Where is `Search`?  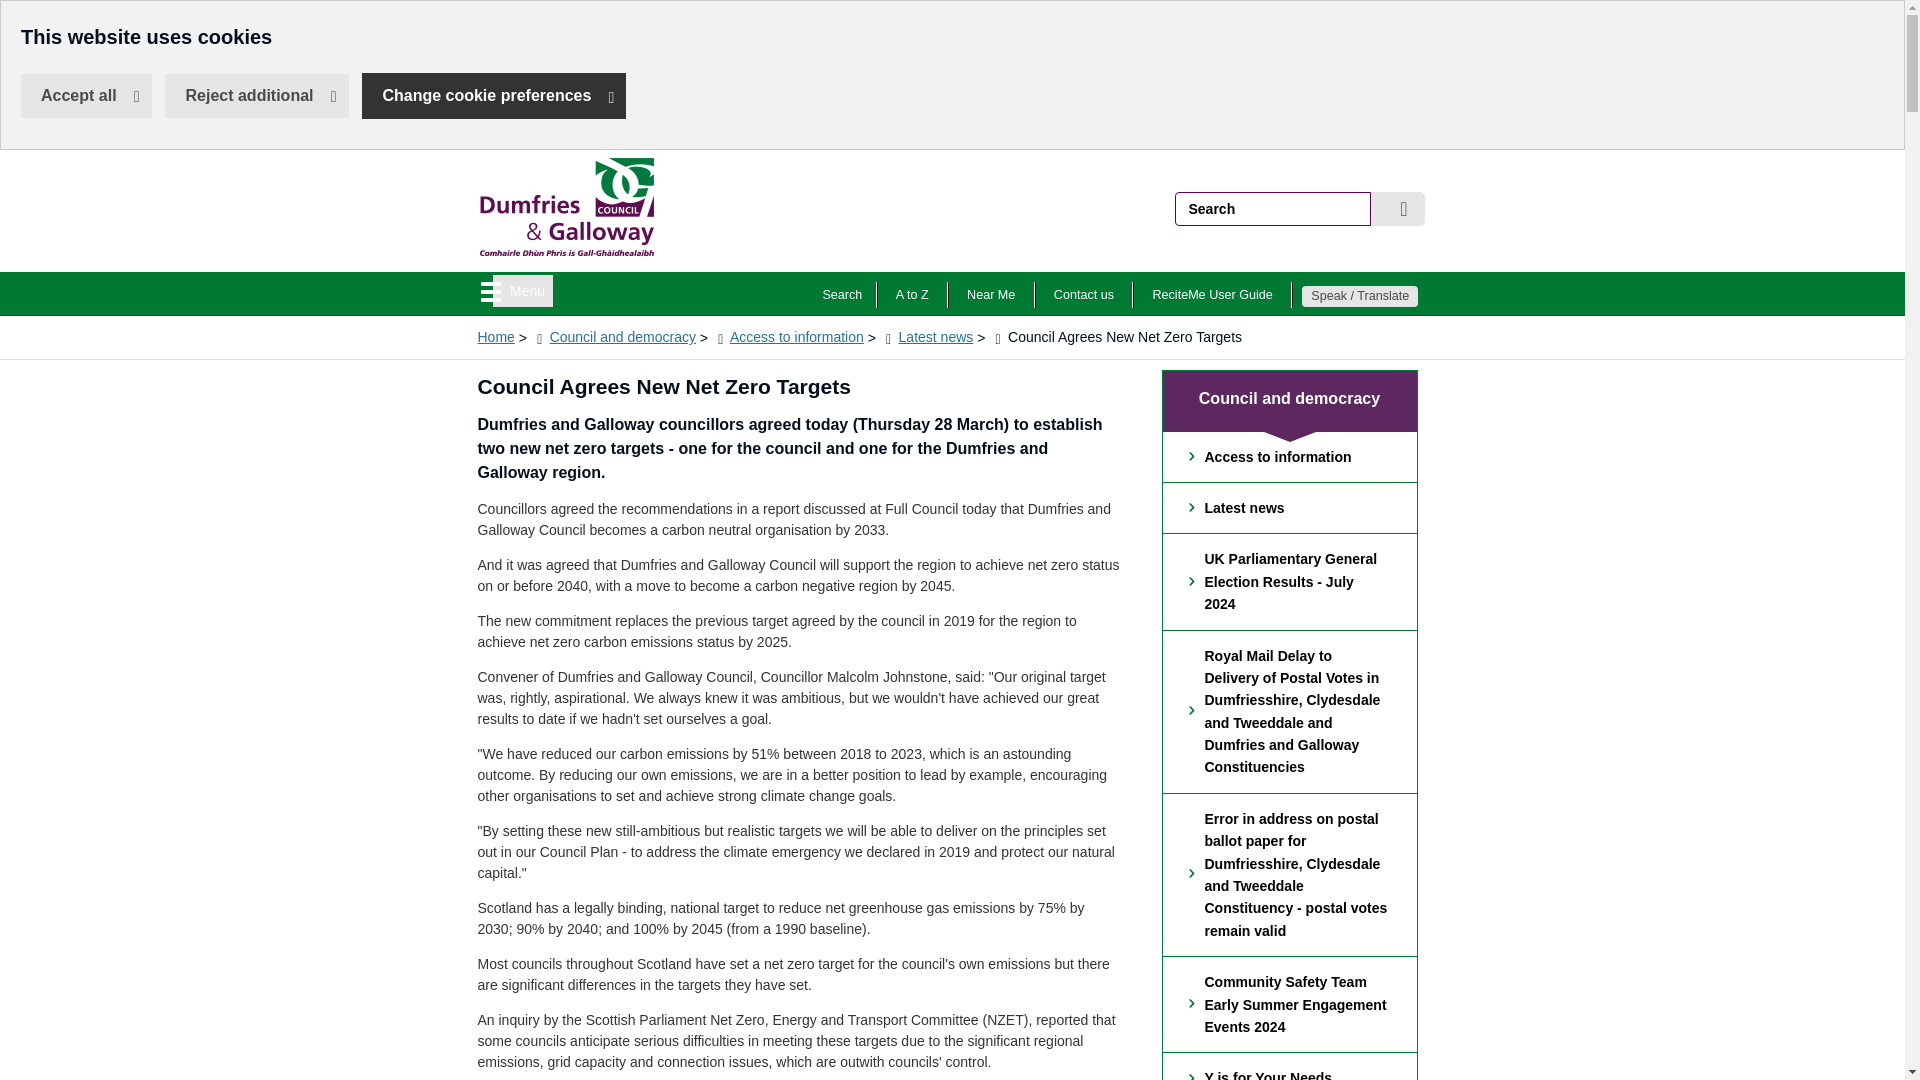
Search is located at coordinates (522, 290).